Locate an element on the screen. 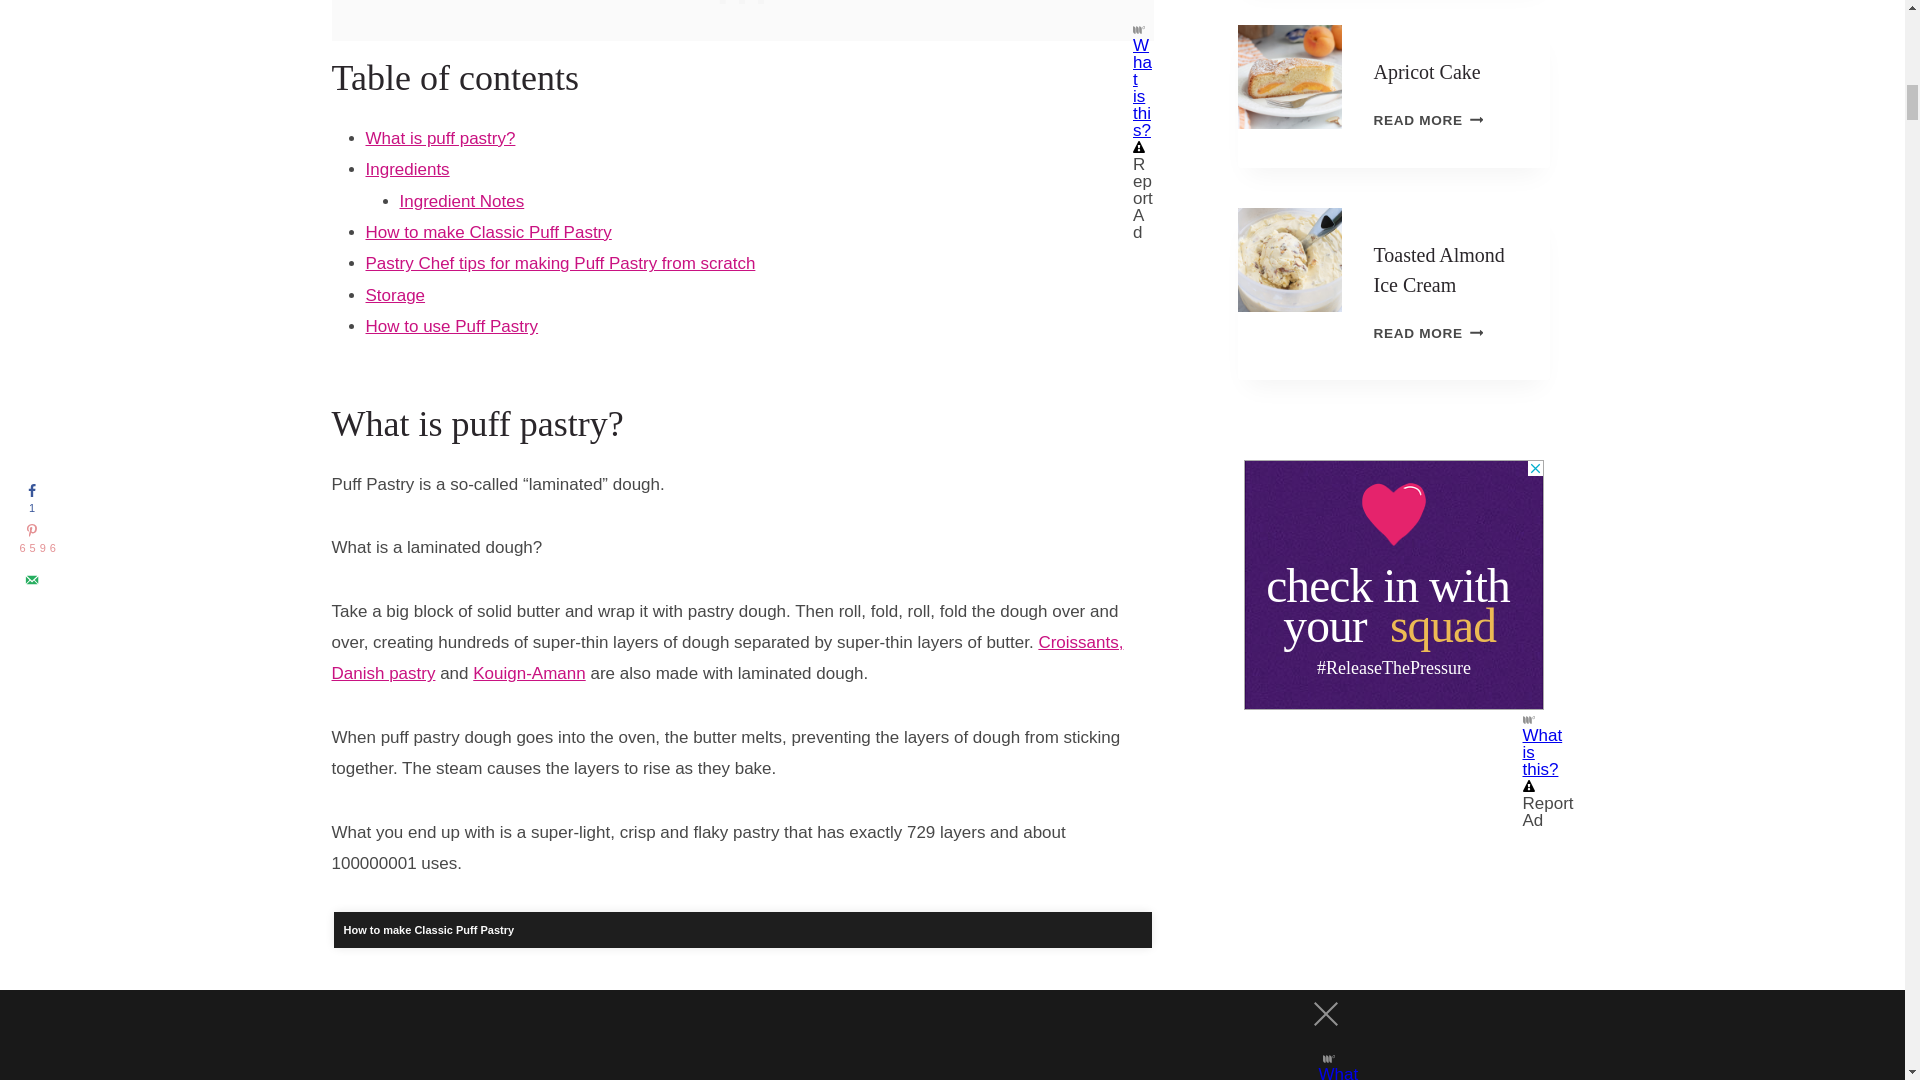 The width and height of the screenshot is (1920, 1080). 3rd party ad content is located at coordinates (1394, 584).